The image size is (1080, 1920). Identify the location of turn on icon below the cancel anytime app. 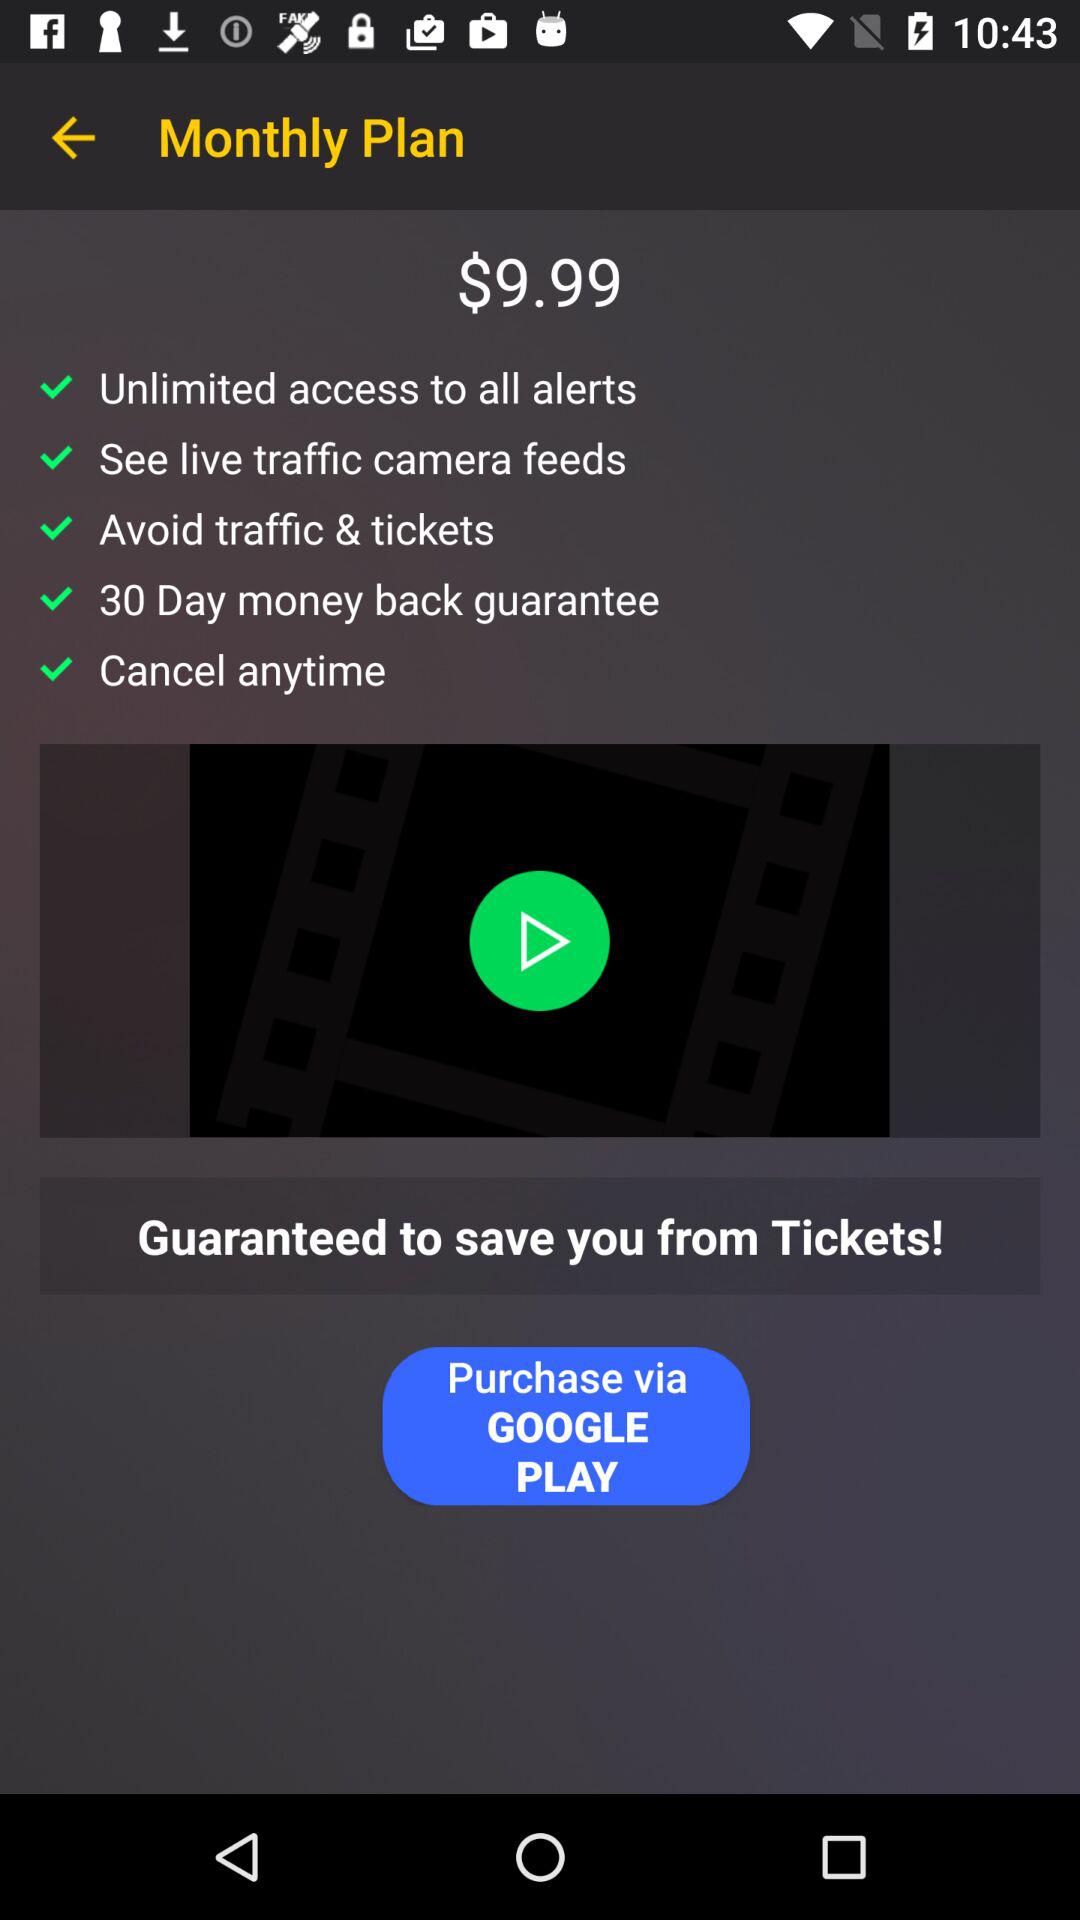
(539, 940).